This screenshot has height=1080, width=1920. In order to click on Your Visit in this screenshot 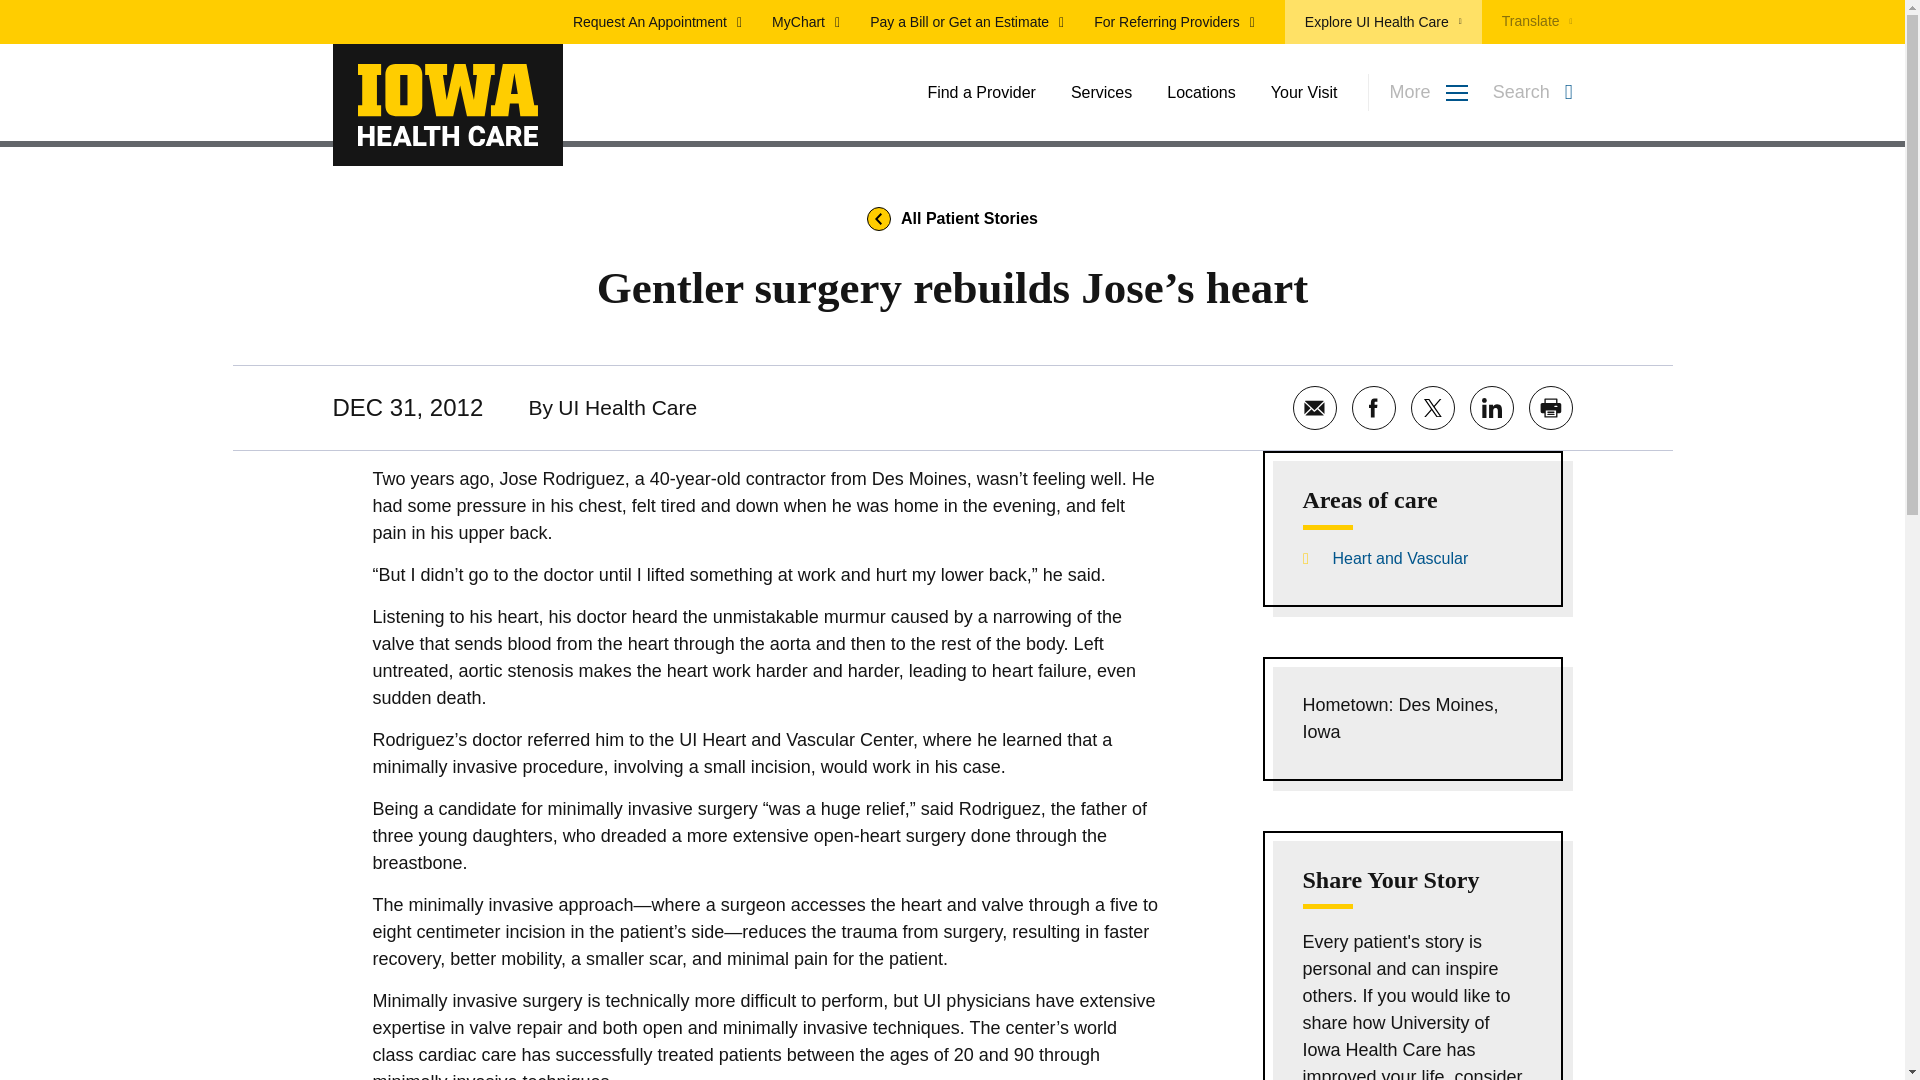, I will do `click(1304, 92)`.